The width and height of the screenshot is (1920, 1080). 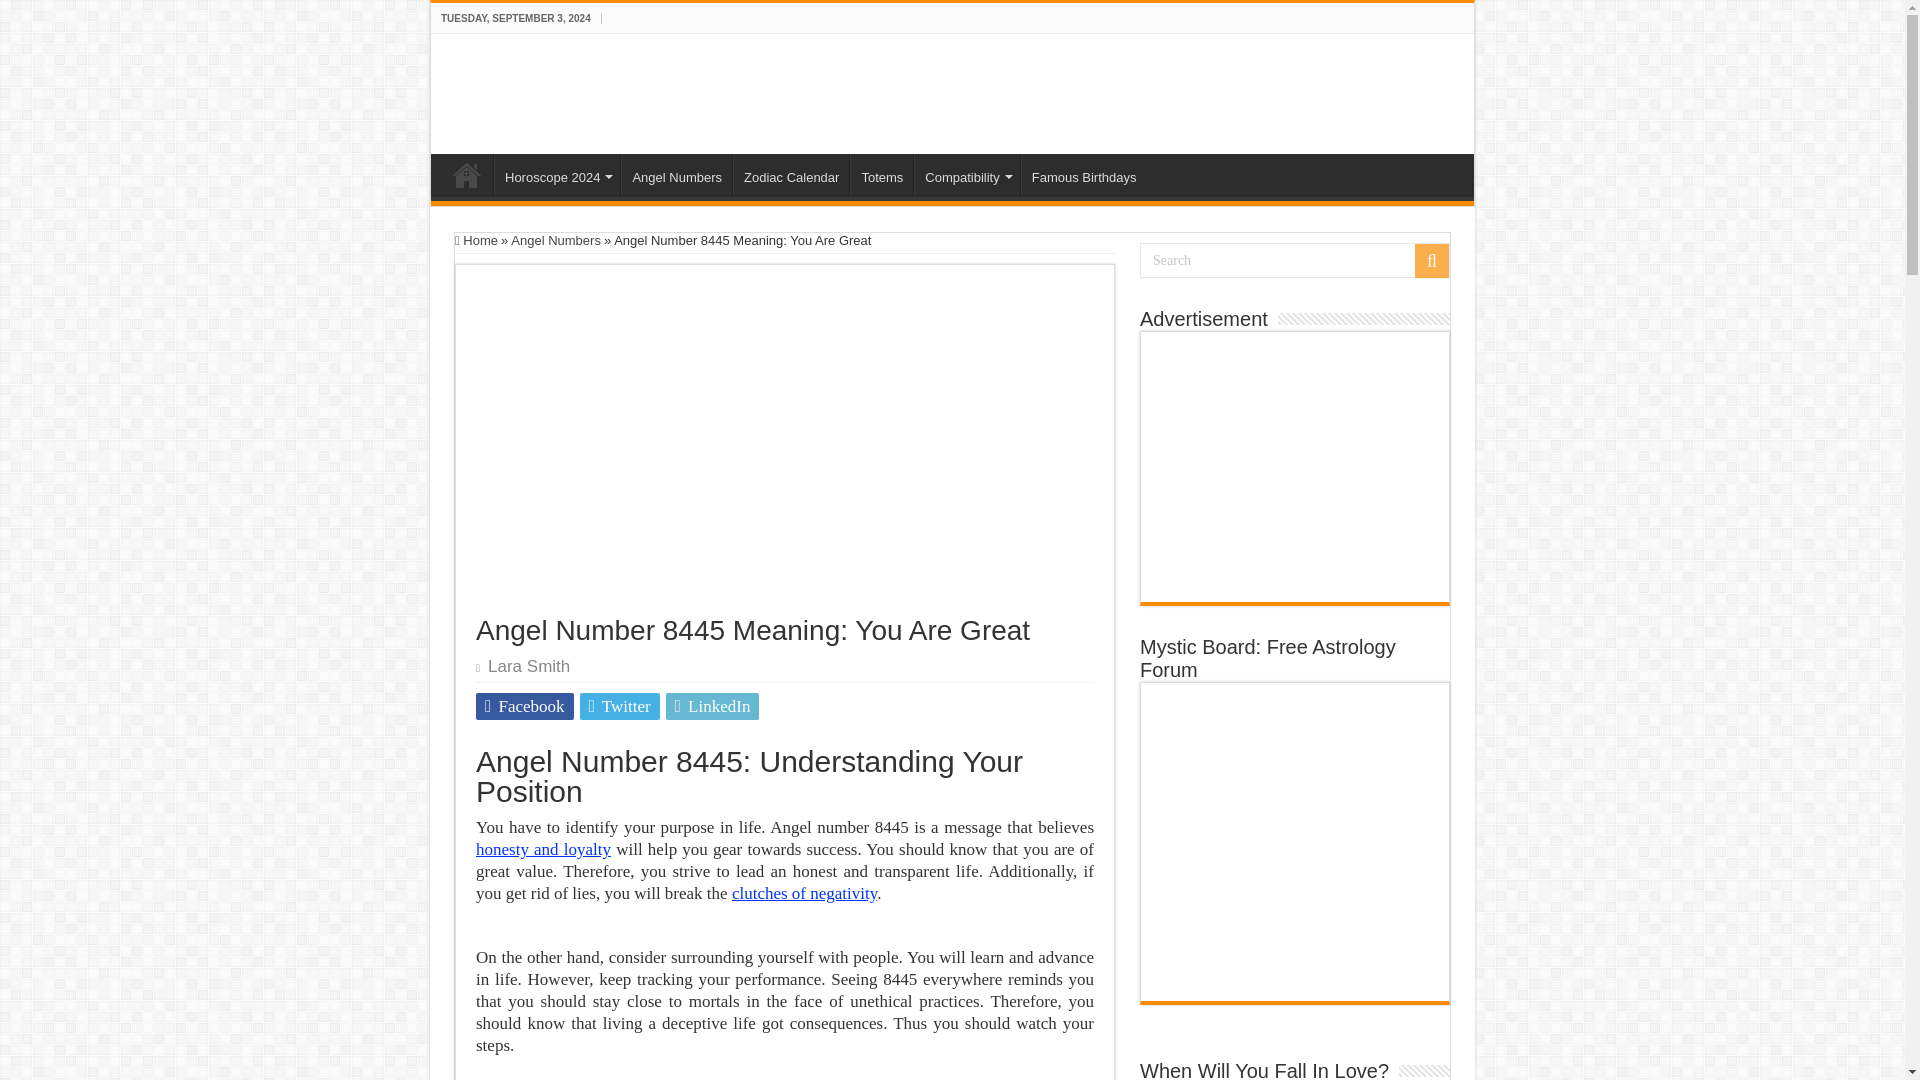 I want to click on LinkedIn, so click(x=713, y=706).